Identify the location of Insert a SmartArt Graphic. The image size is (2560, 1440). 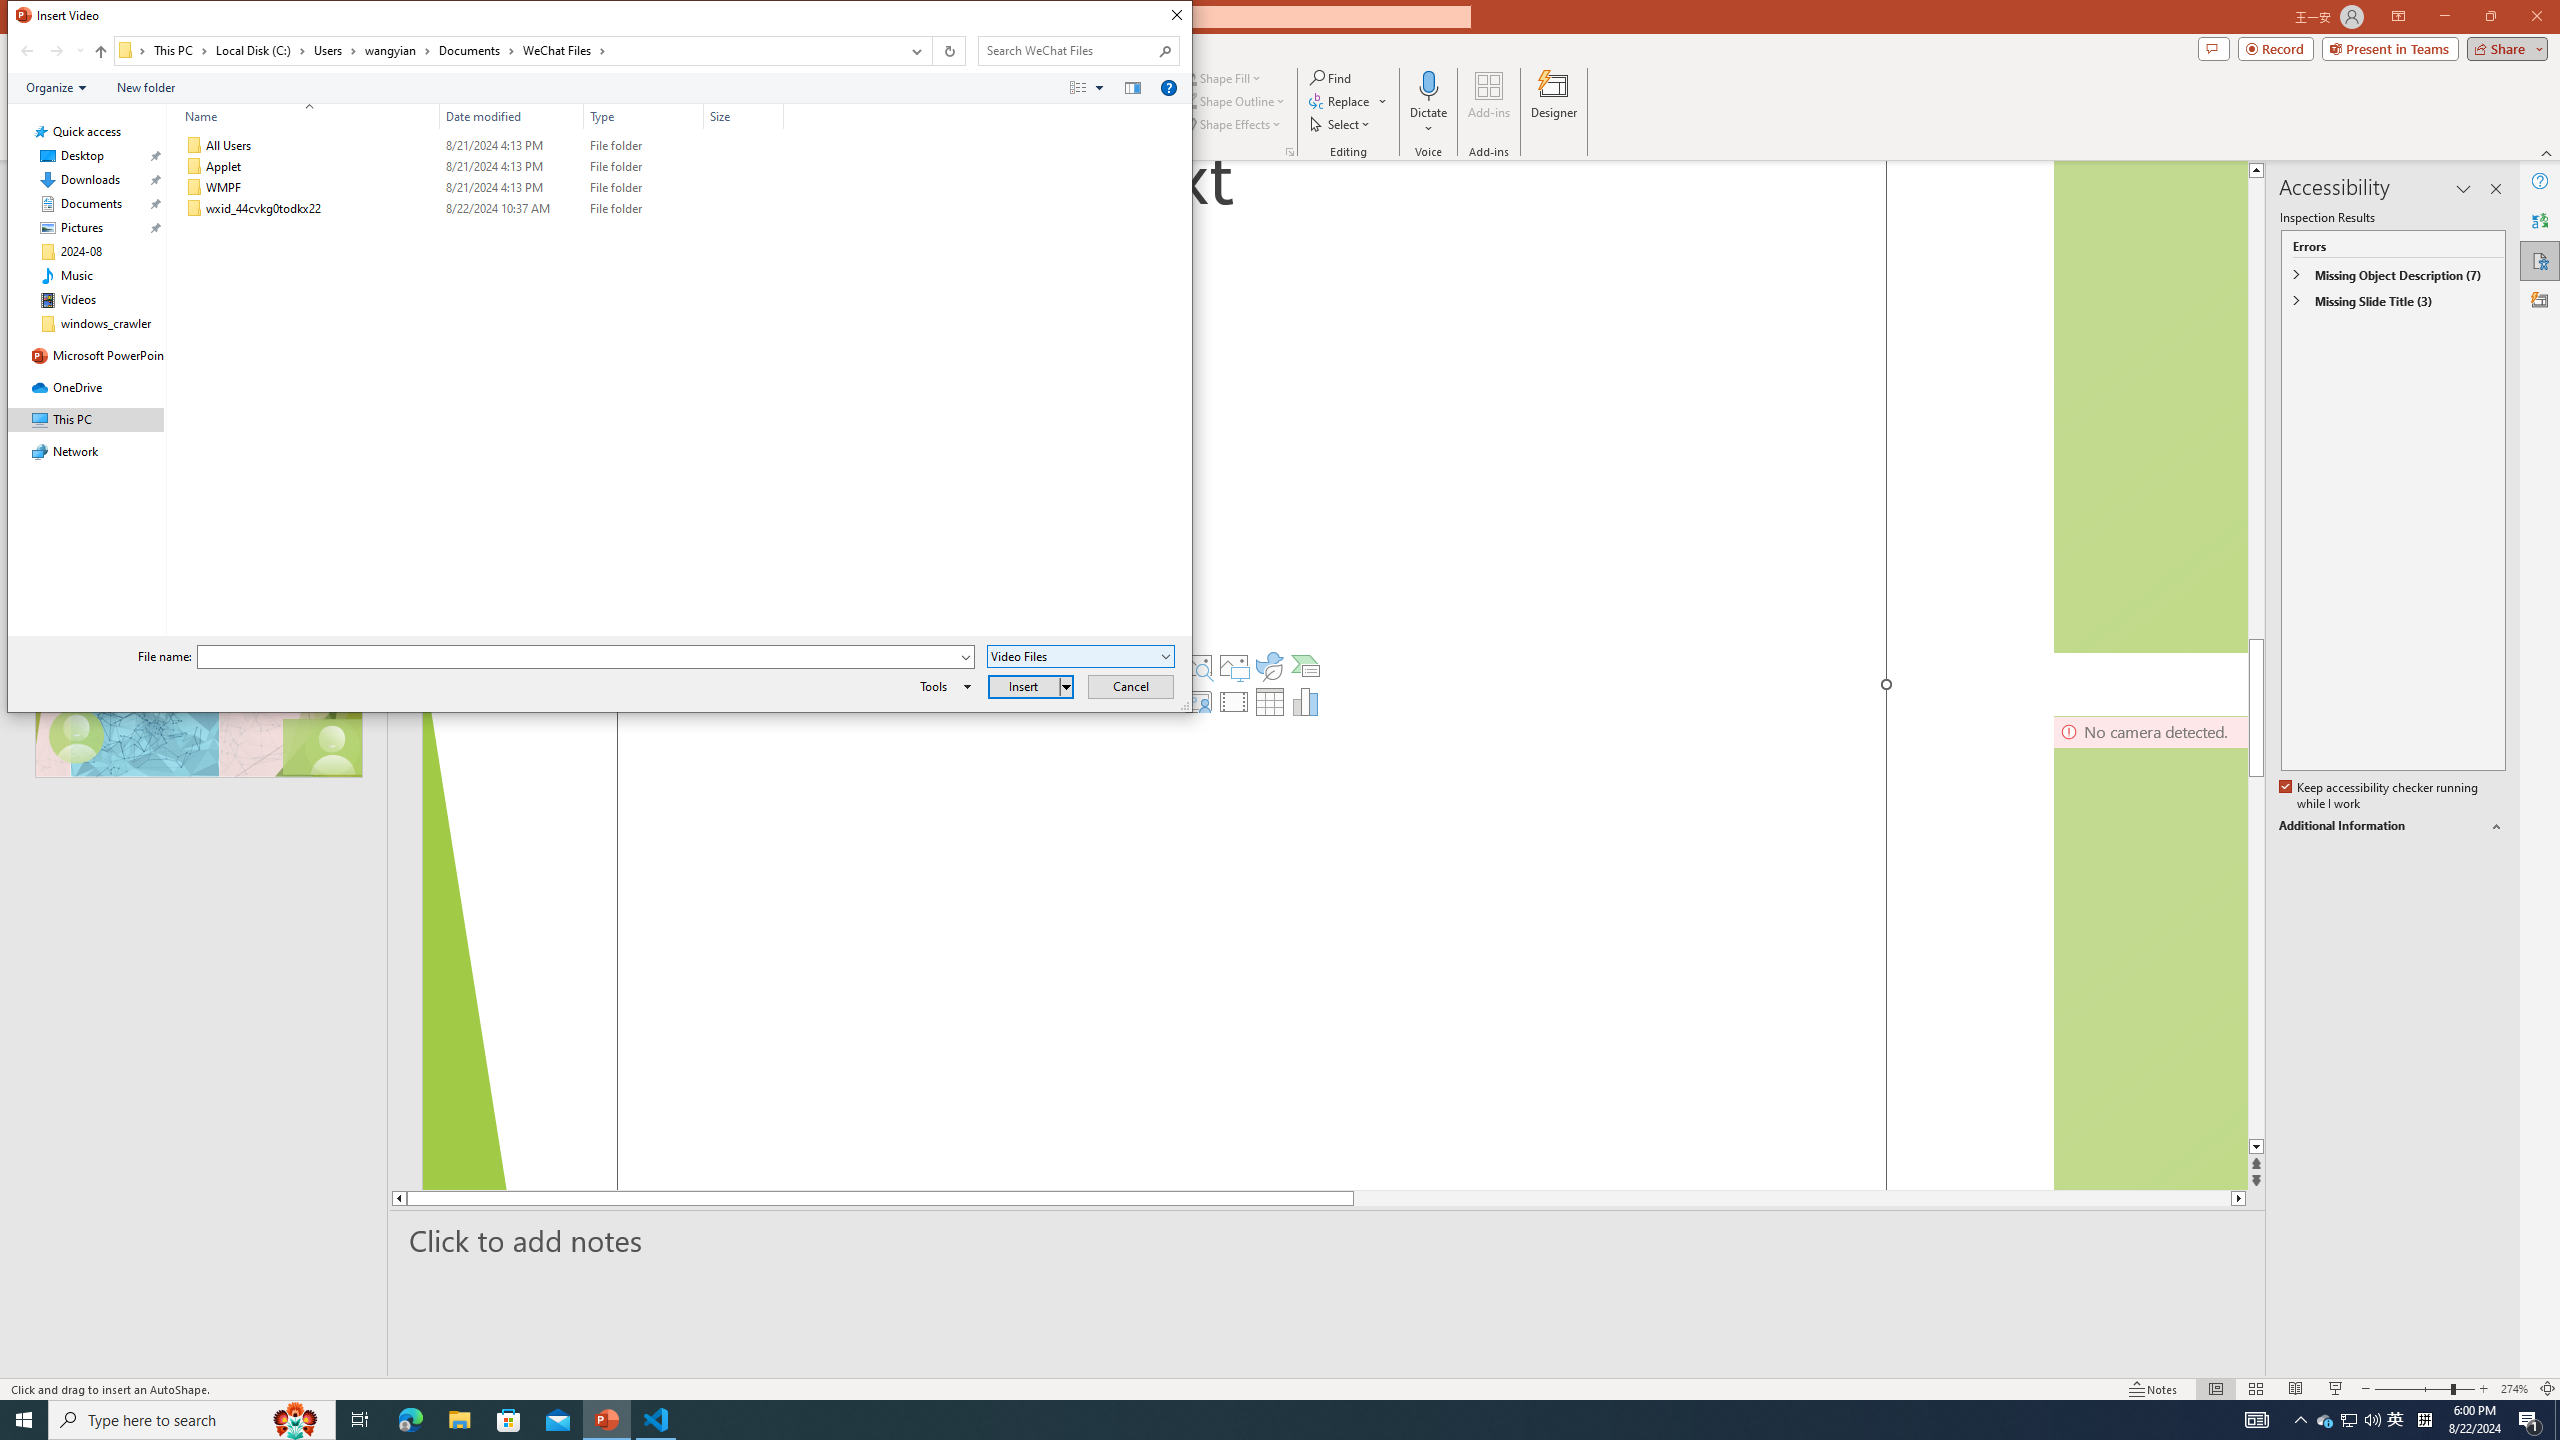
(1305, 666).